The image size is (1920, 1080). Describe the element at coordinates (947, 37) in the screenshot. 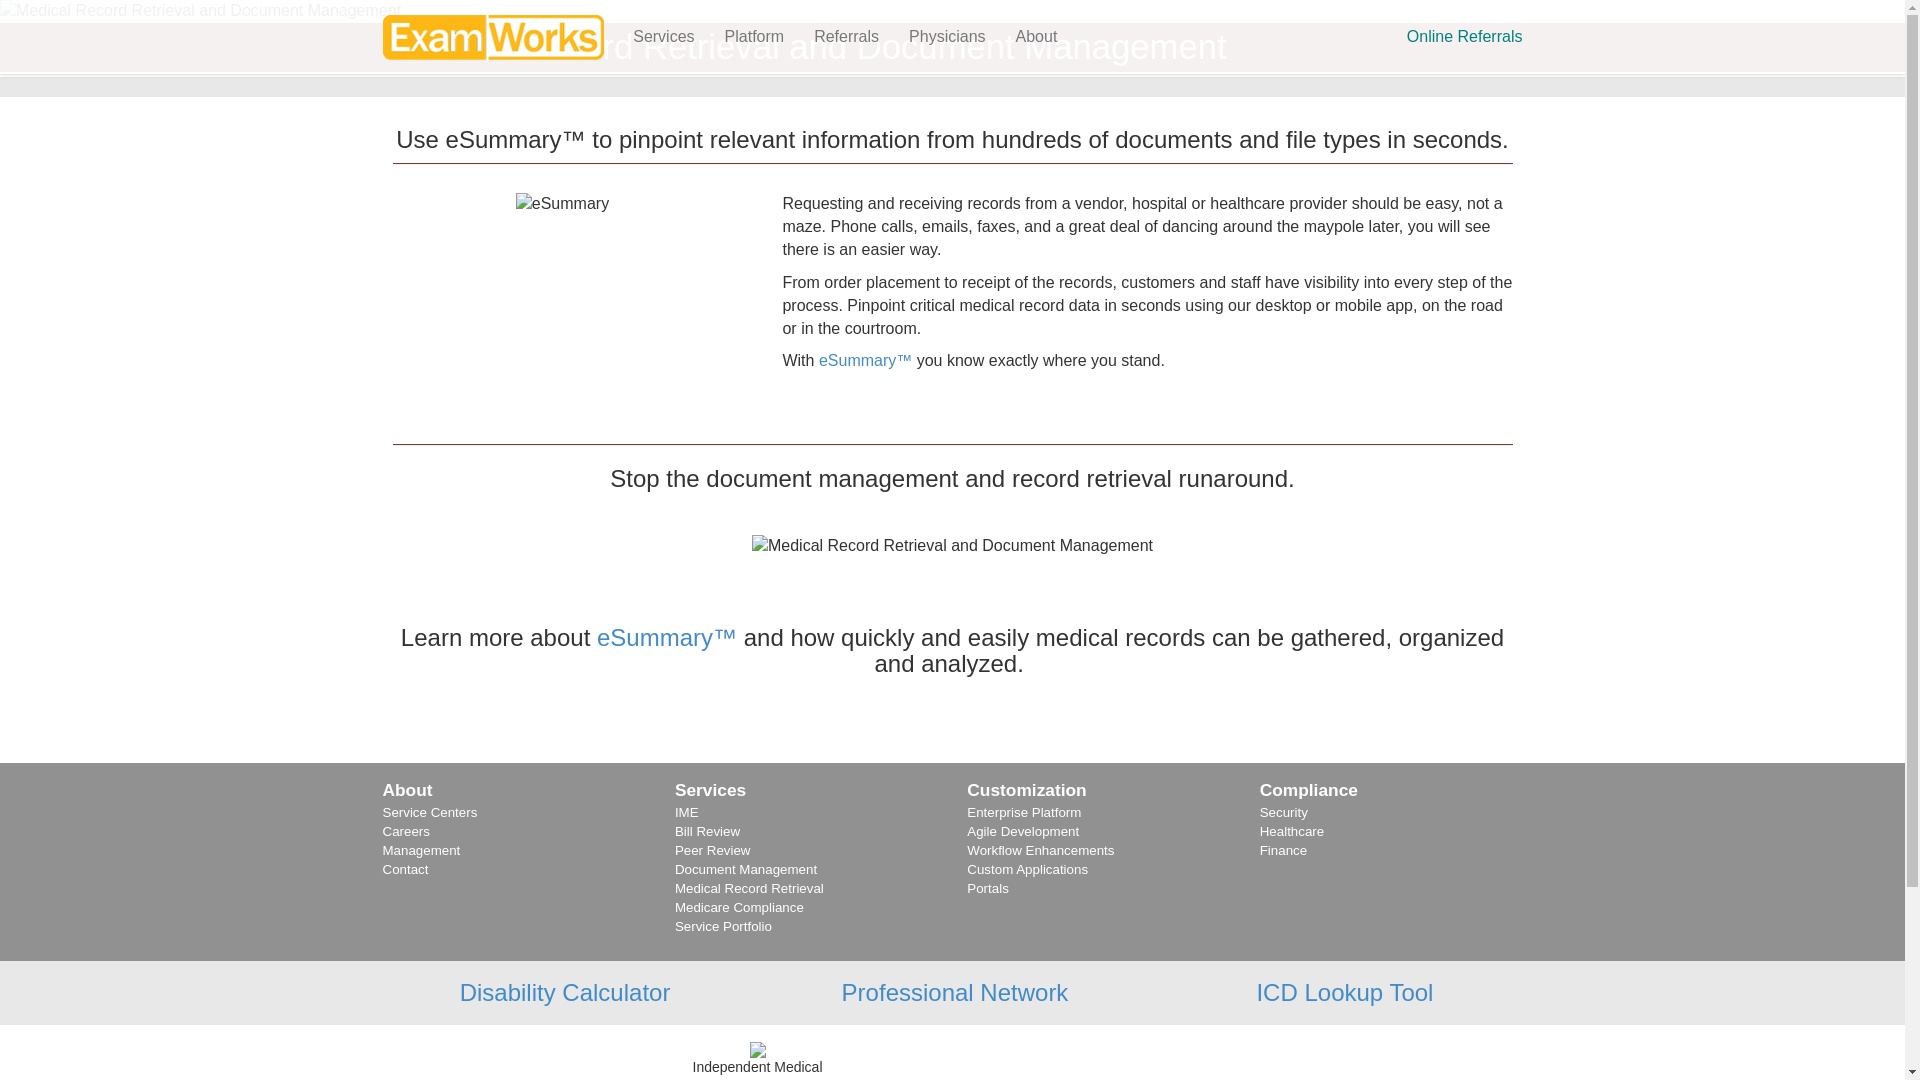

I see `Physicians` at that location.